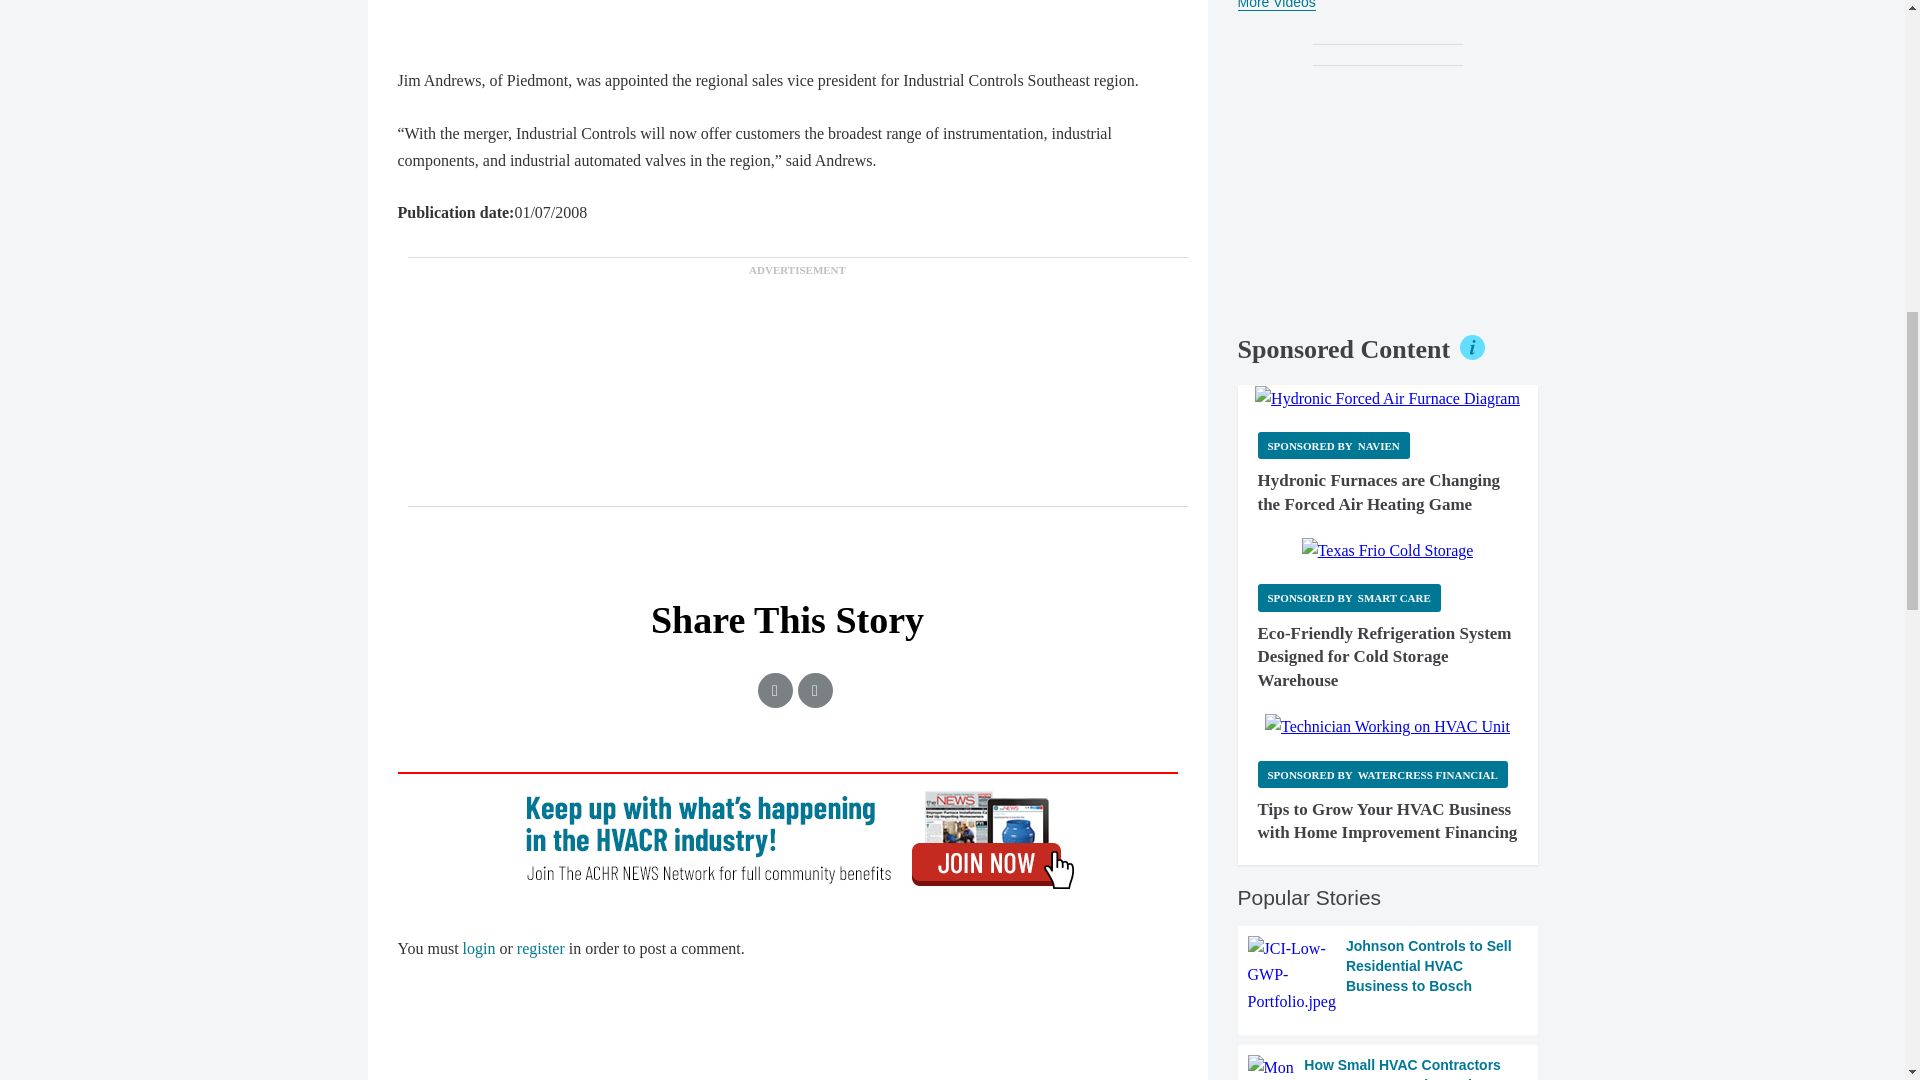 This screenshot has height=1080, width=1920. I want to click on Sponsored by Navien, so click(1333, 446).